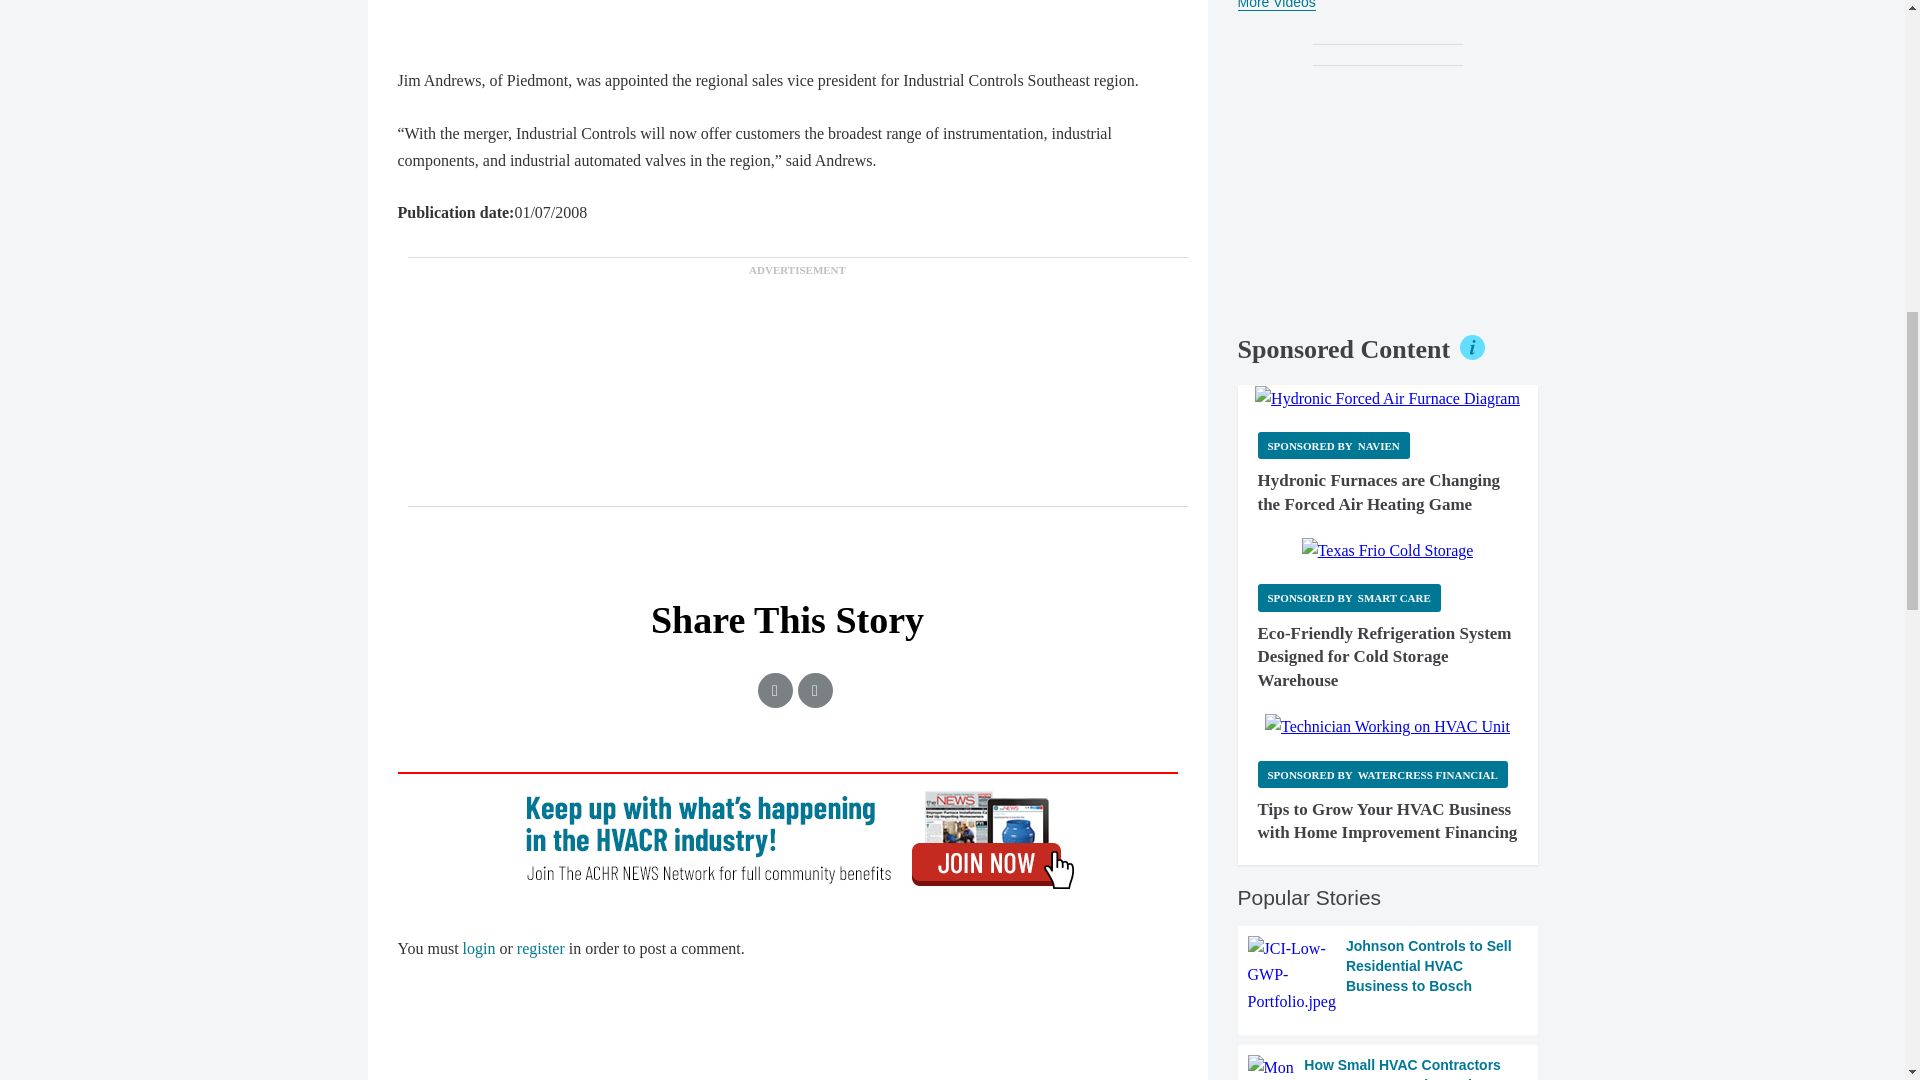 This screenshot has height=1080, width=1920. I want to click on Sponsored by Navien, so click(1333, 446).